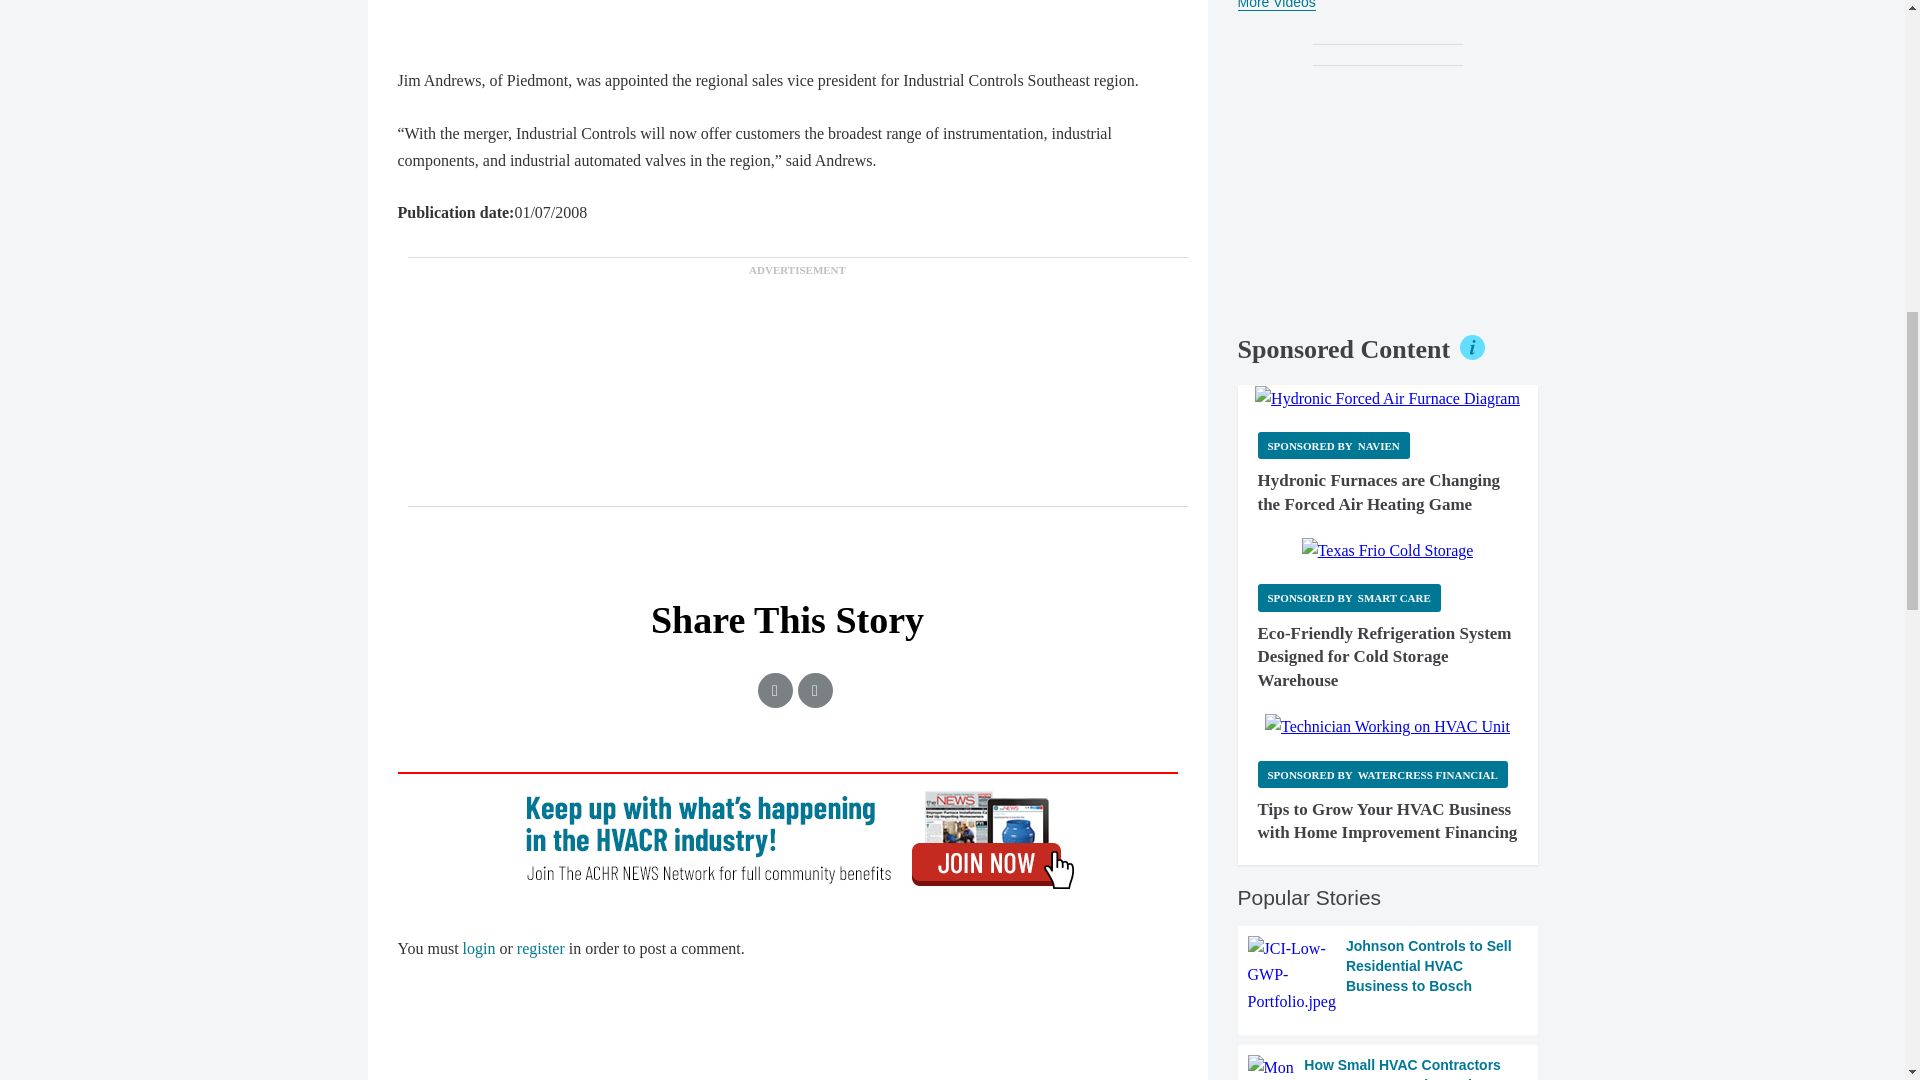 This screenshot has height=1080, width=1920. I want to click on Sponsored by Navien, so click(1333, 446).